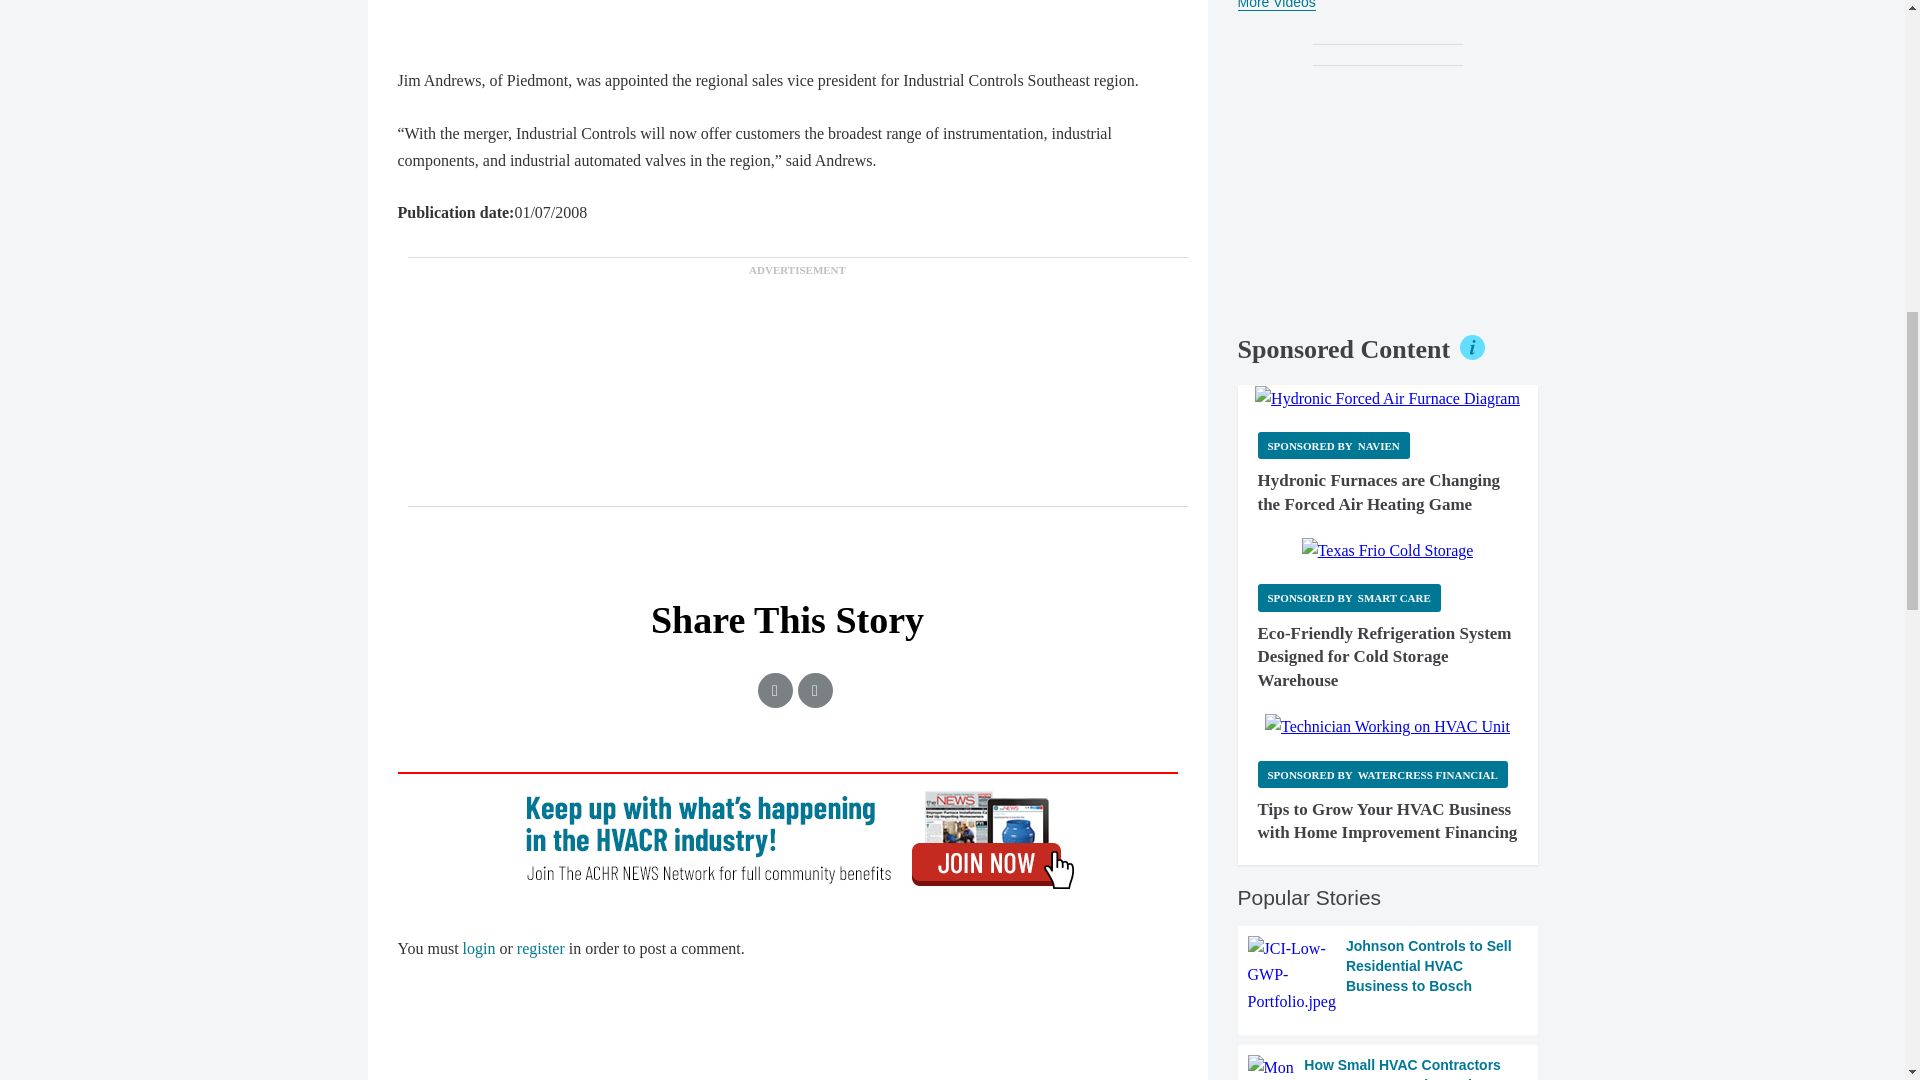 This screenshot has height=1080, width=1920. I want to click on Sponsored by Navien, so click(1333, 446).